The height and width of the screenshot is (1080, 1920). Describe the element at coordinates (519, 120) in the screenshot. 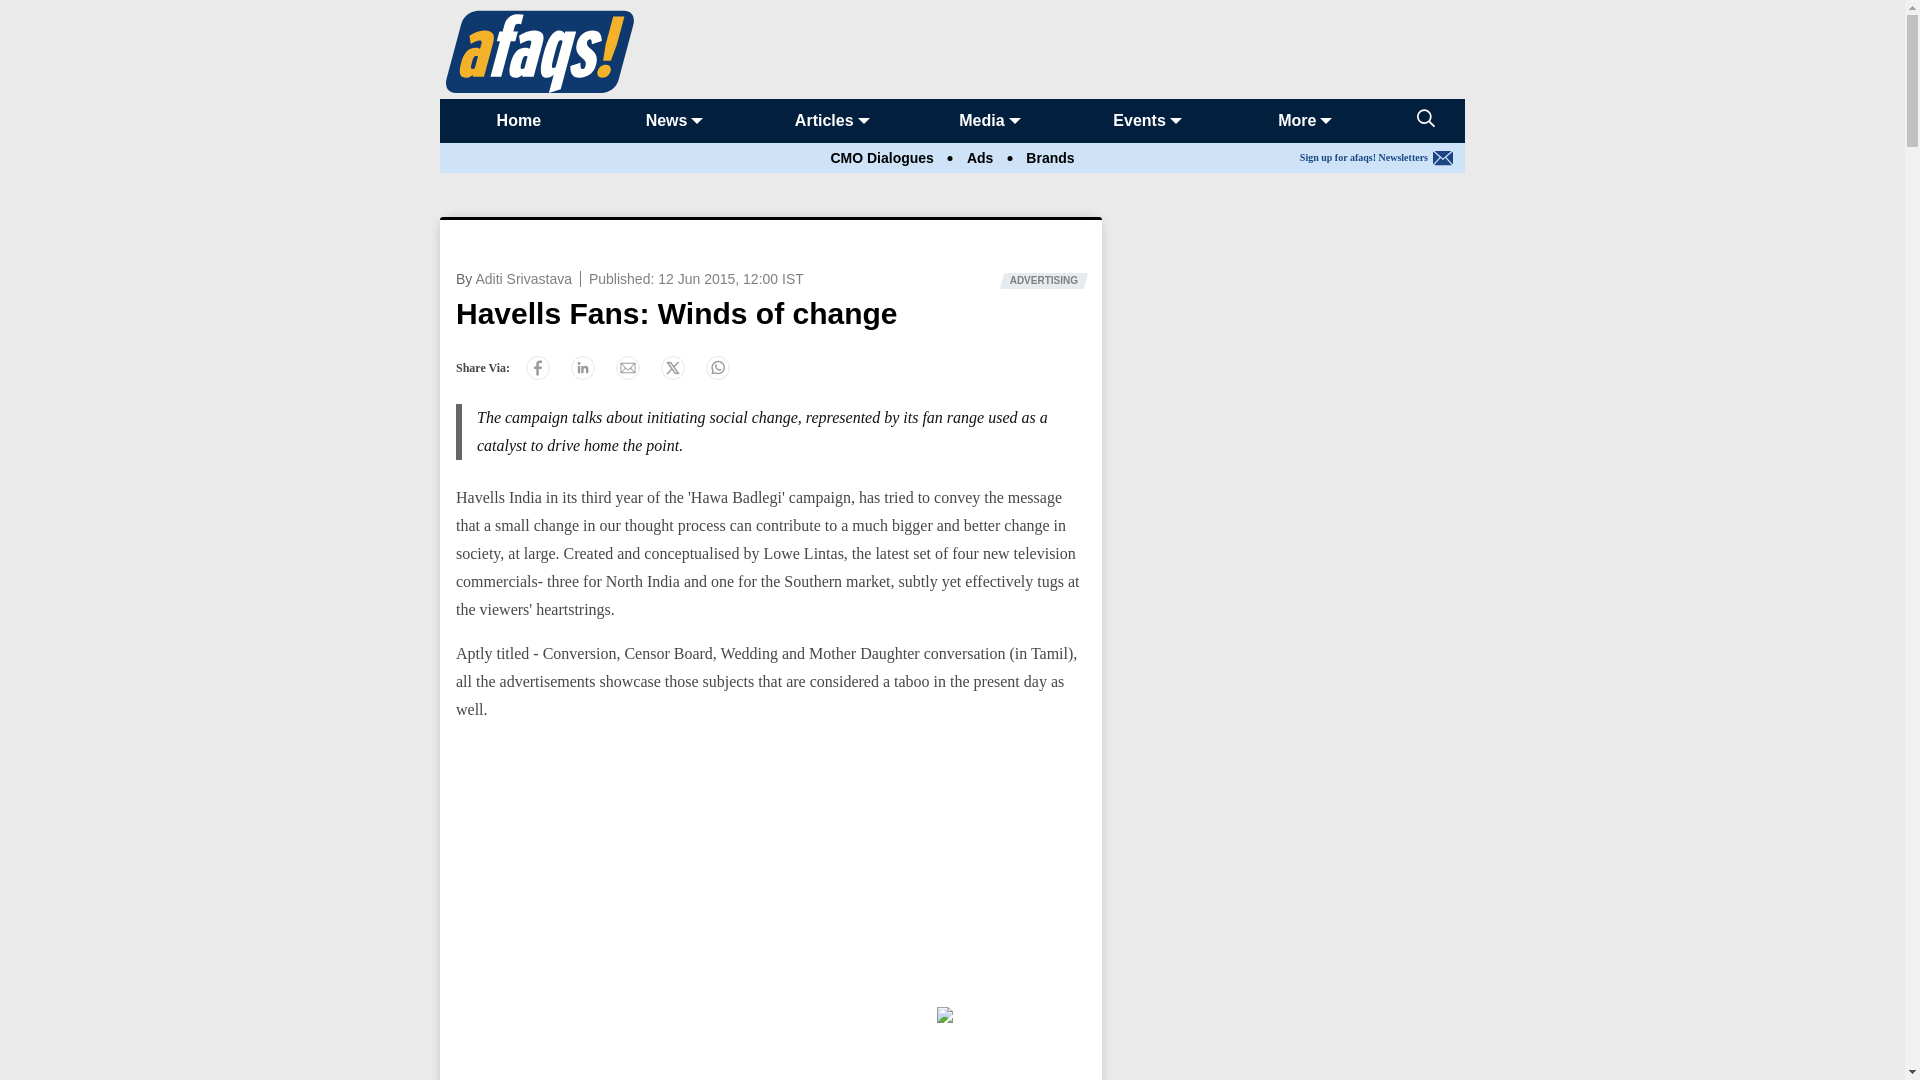

I see `Home` at that location.